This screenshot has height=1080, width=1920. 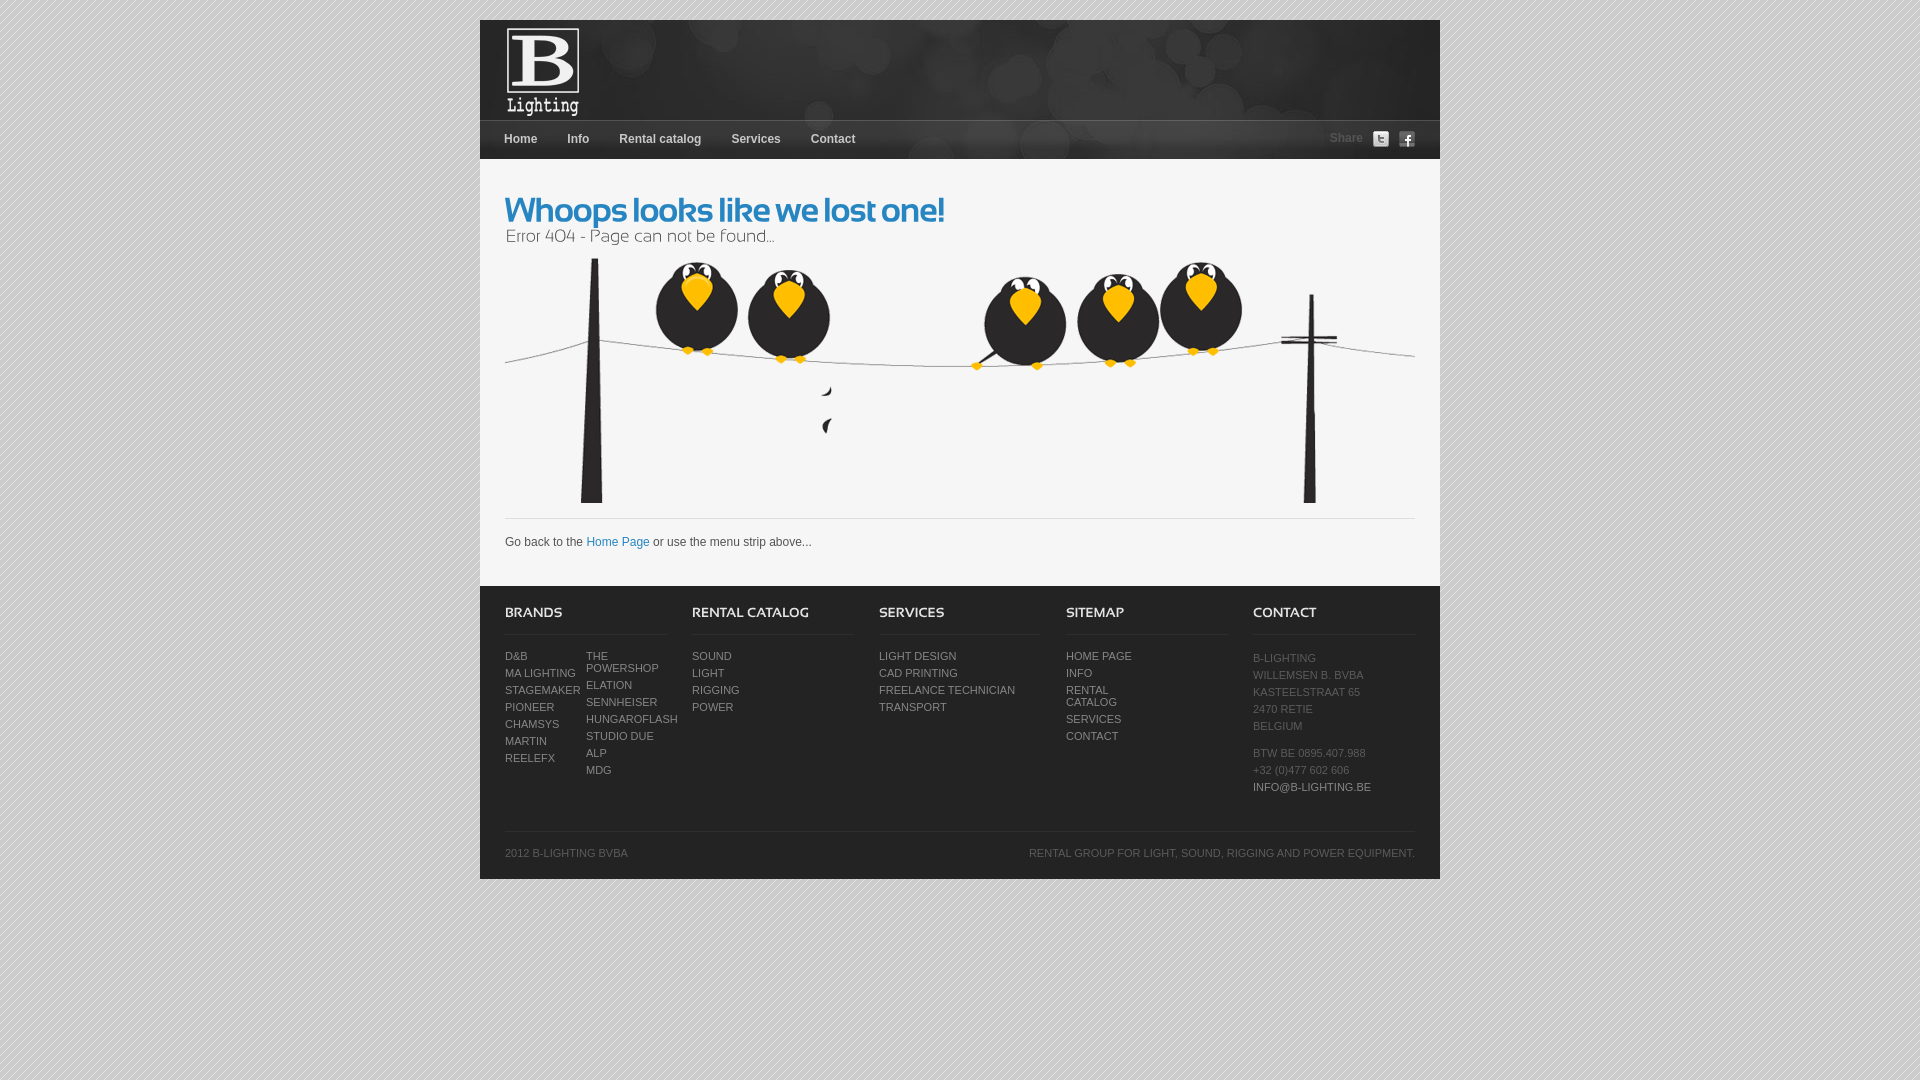 I want to click on Contact, so click(x=834, y=140).